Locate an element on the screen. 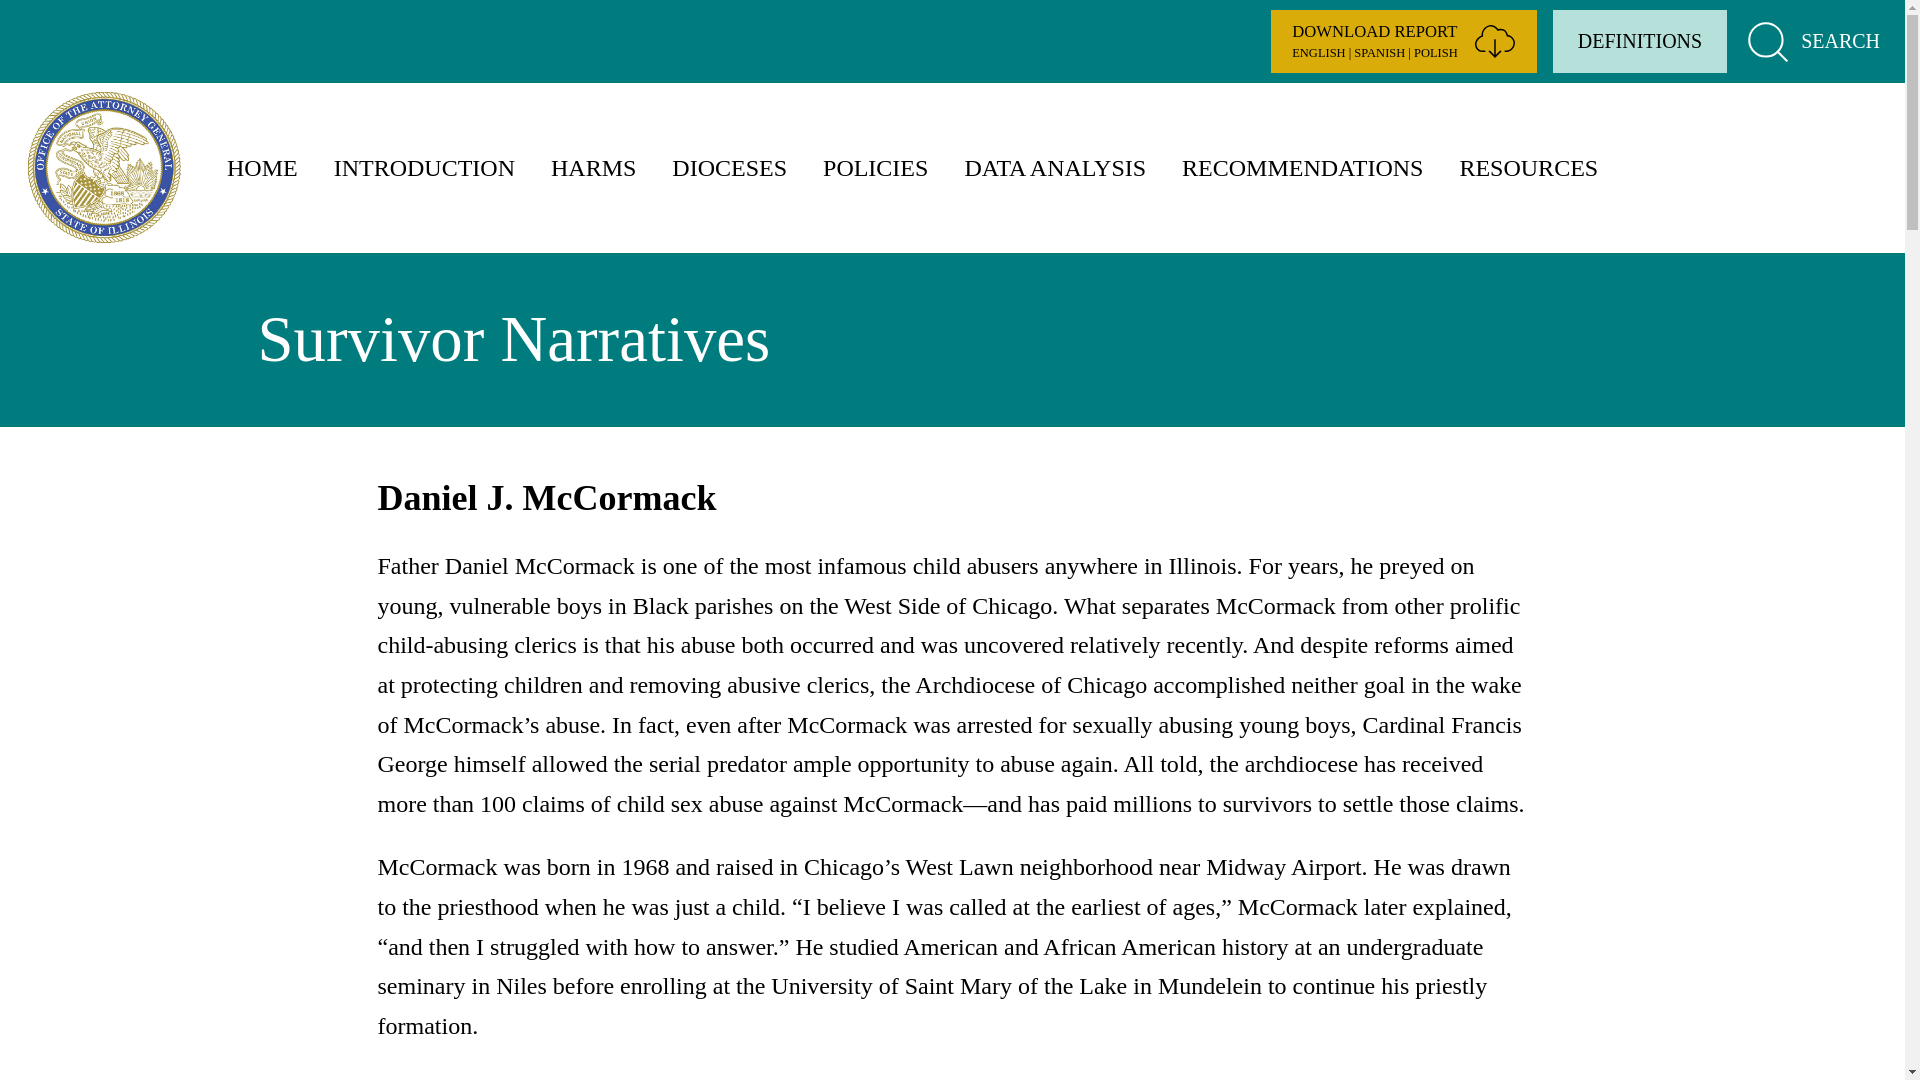 The image size is (1920, 1080). DIOCESES is located at coordinates (729, 168).